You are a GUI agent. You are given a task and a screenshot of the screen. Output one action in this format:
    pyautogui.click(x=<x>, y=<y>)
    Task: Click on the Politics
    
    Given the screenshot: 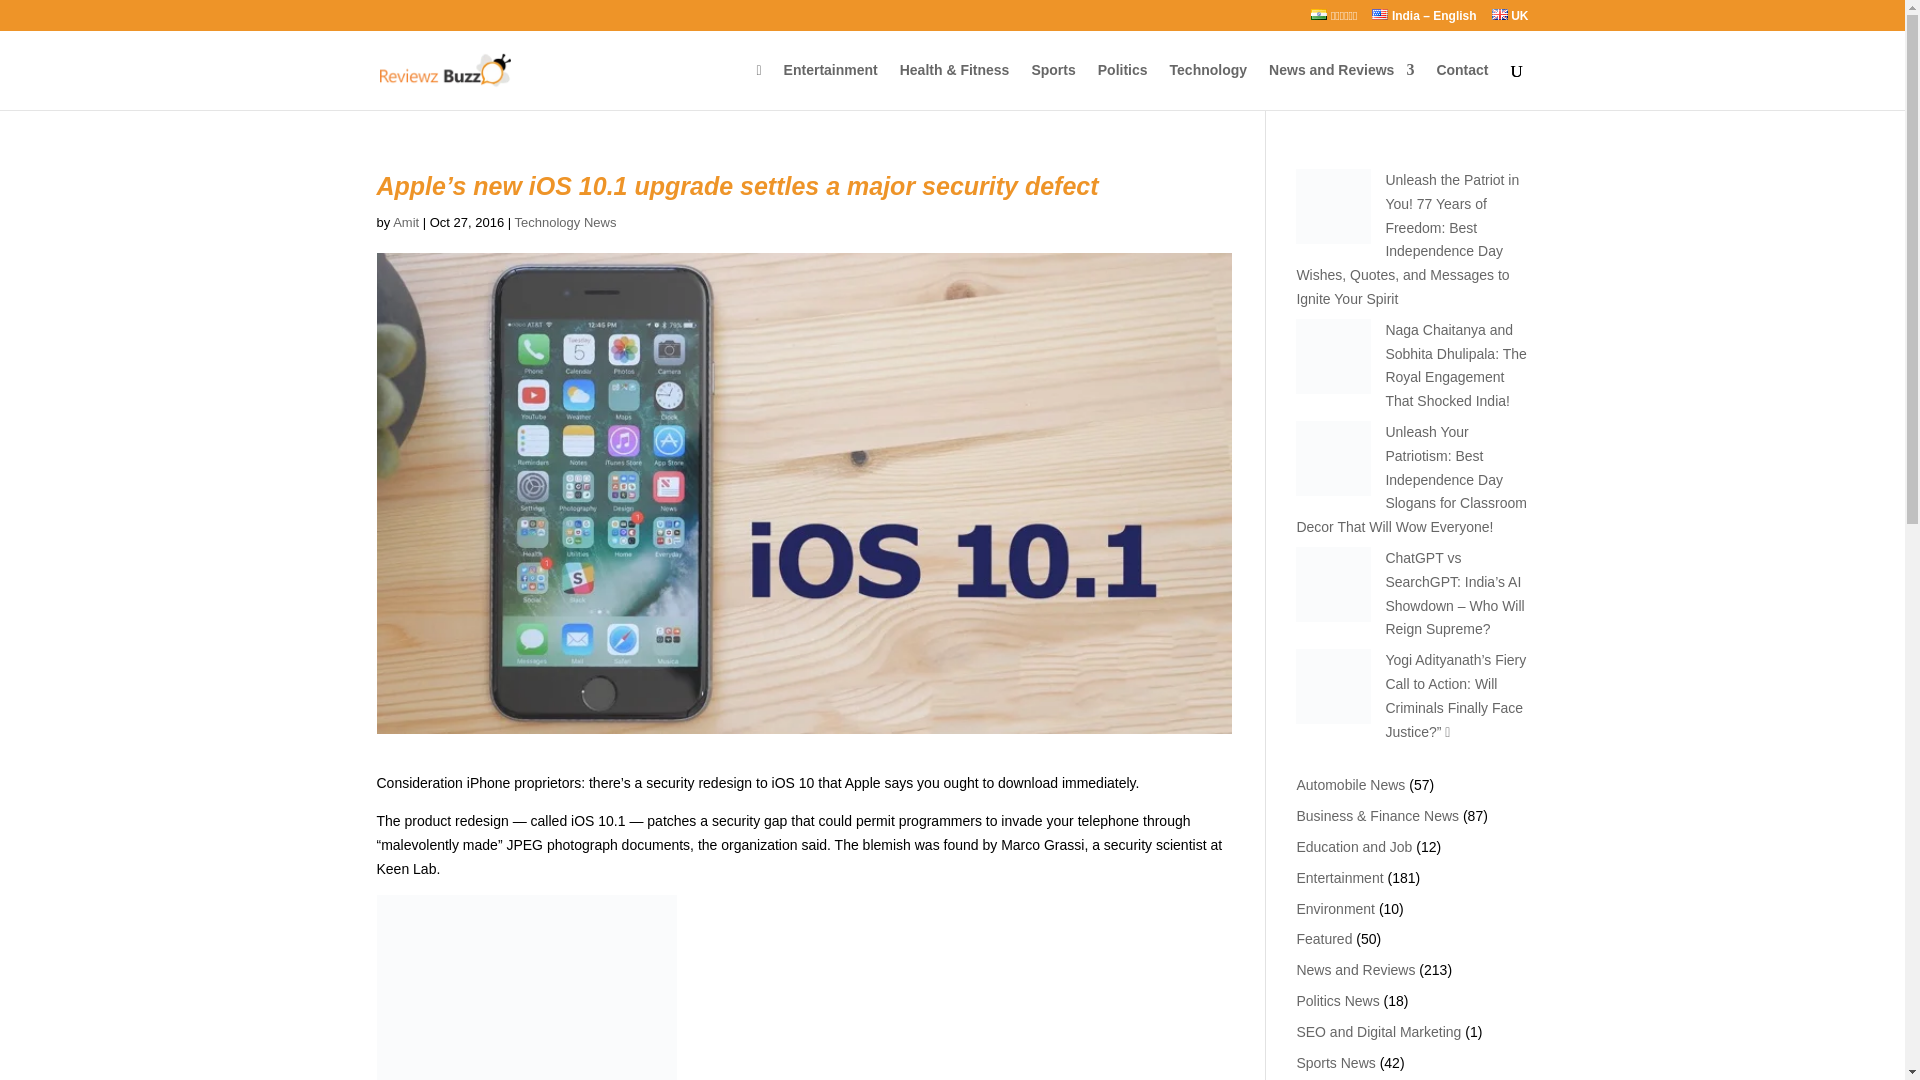 What is the action you would take?
    pyautogui.click(x=1123, y=86)
    